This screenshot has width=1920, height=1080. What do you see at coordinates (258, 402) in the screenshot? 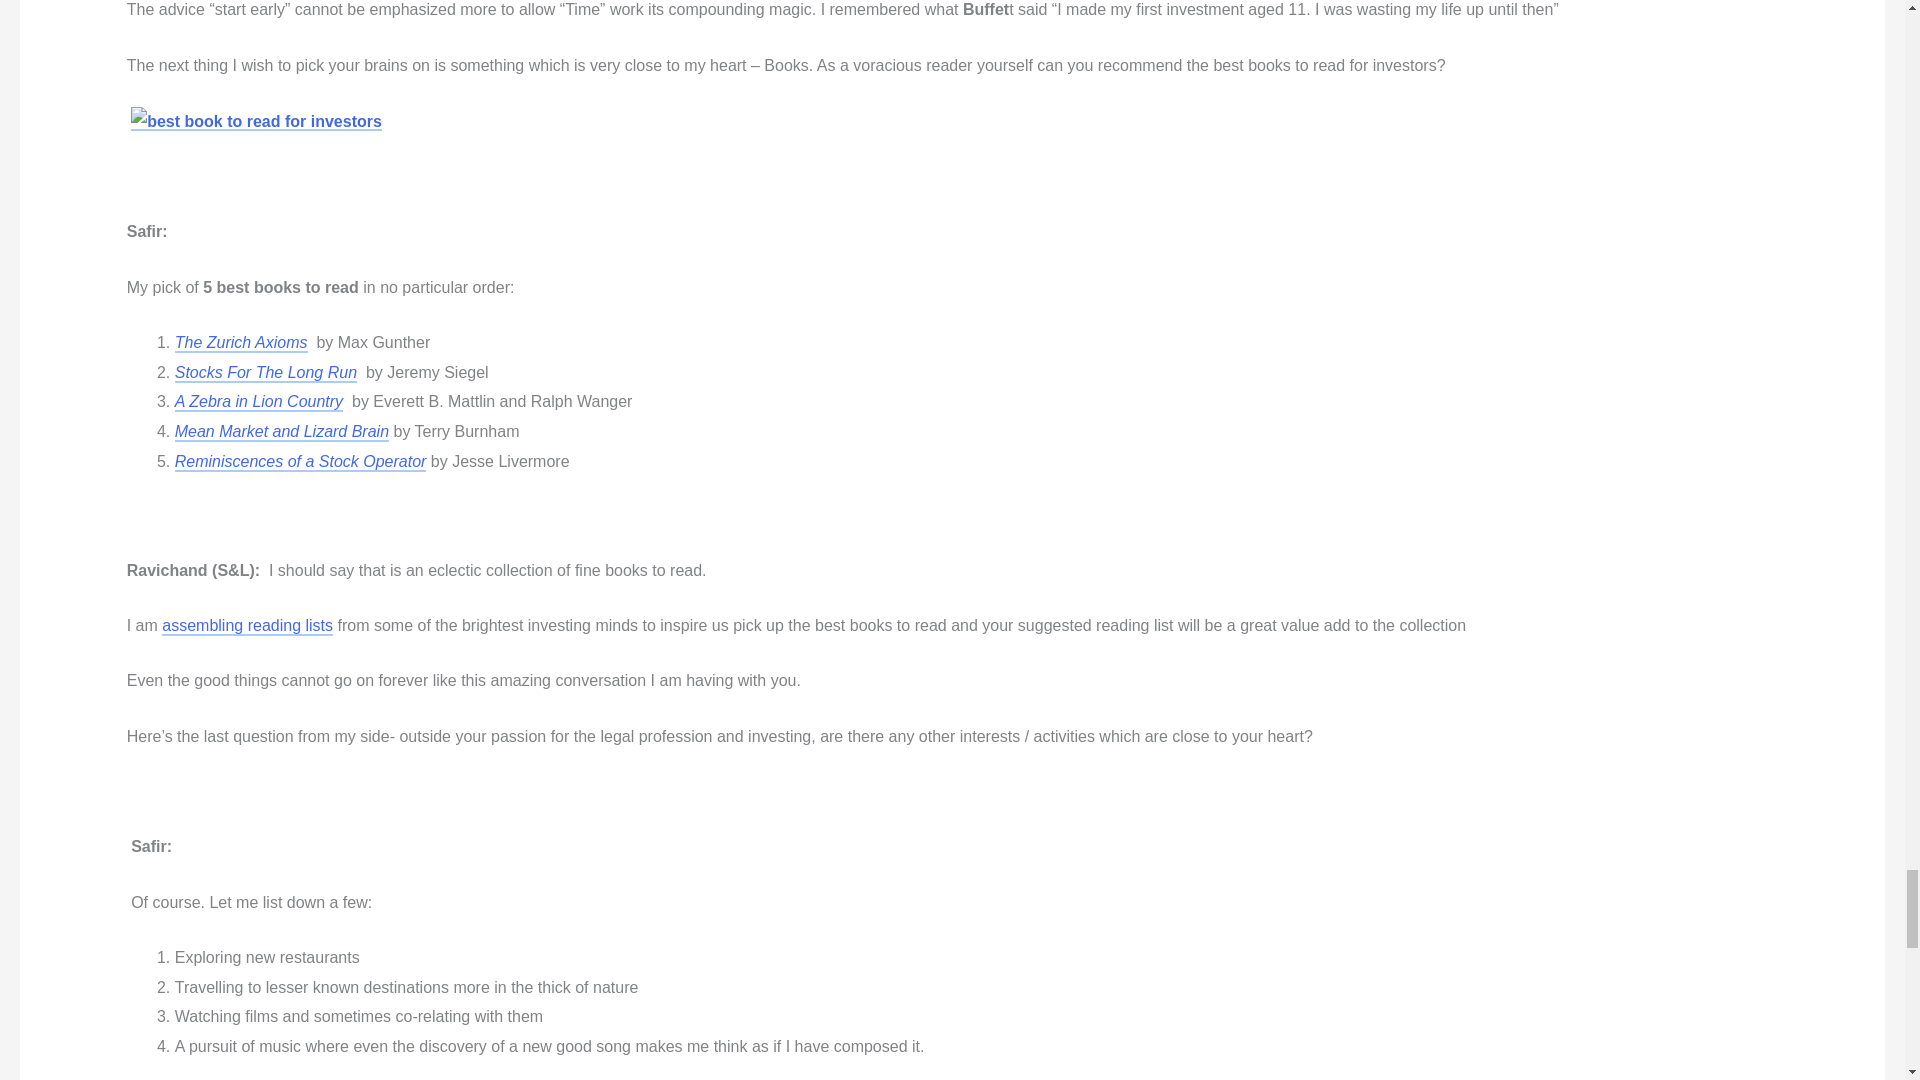
I see `A Zebra in Lion Country` at bounding box center [258, 402].